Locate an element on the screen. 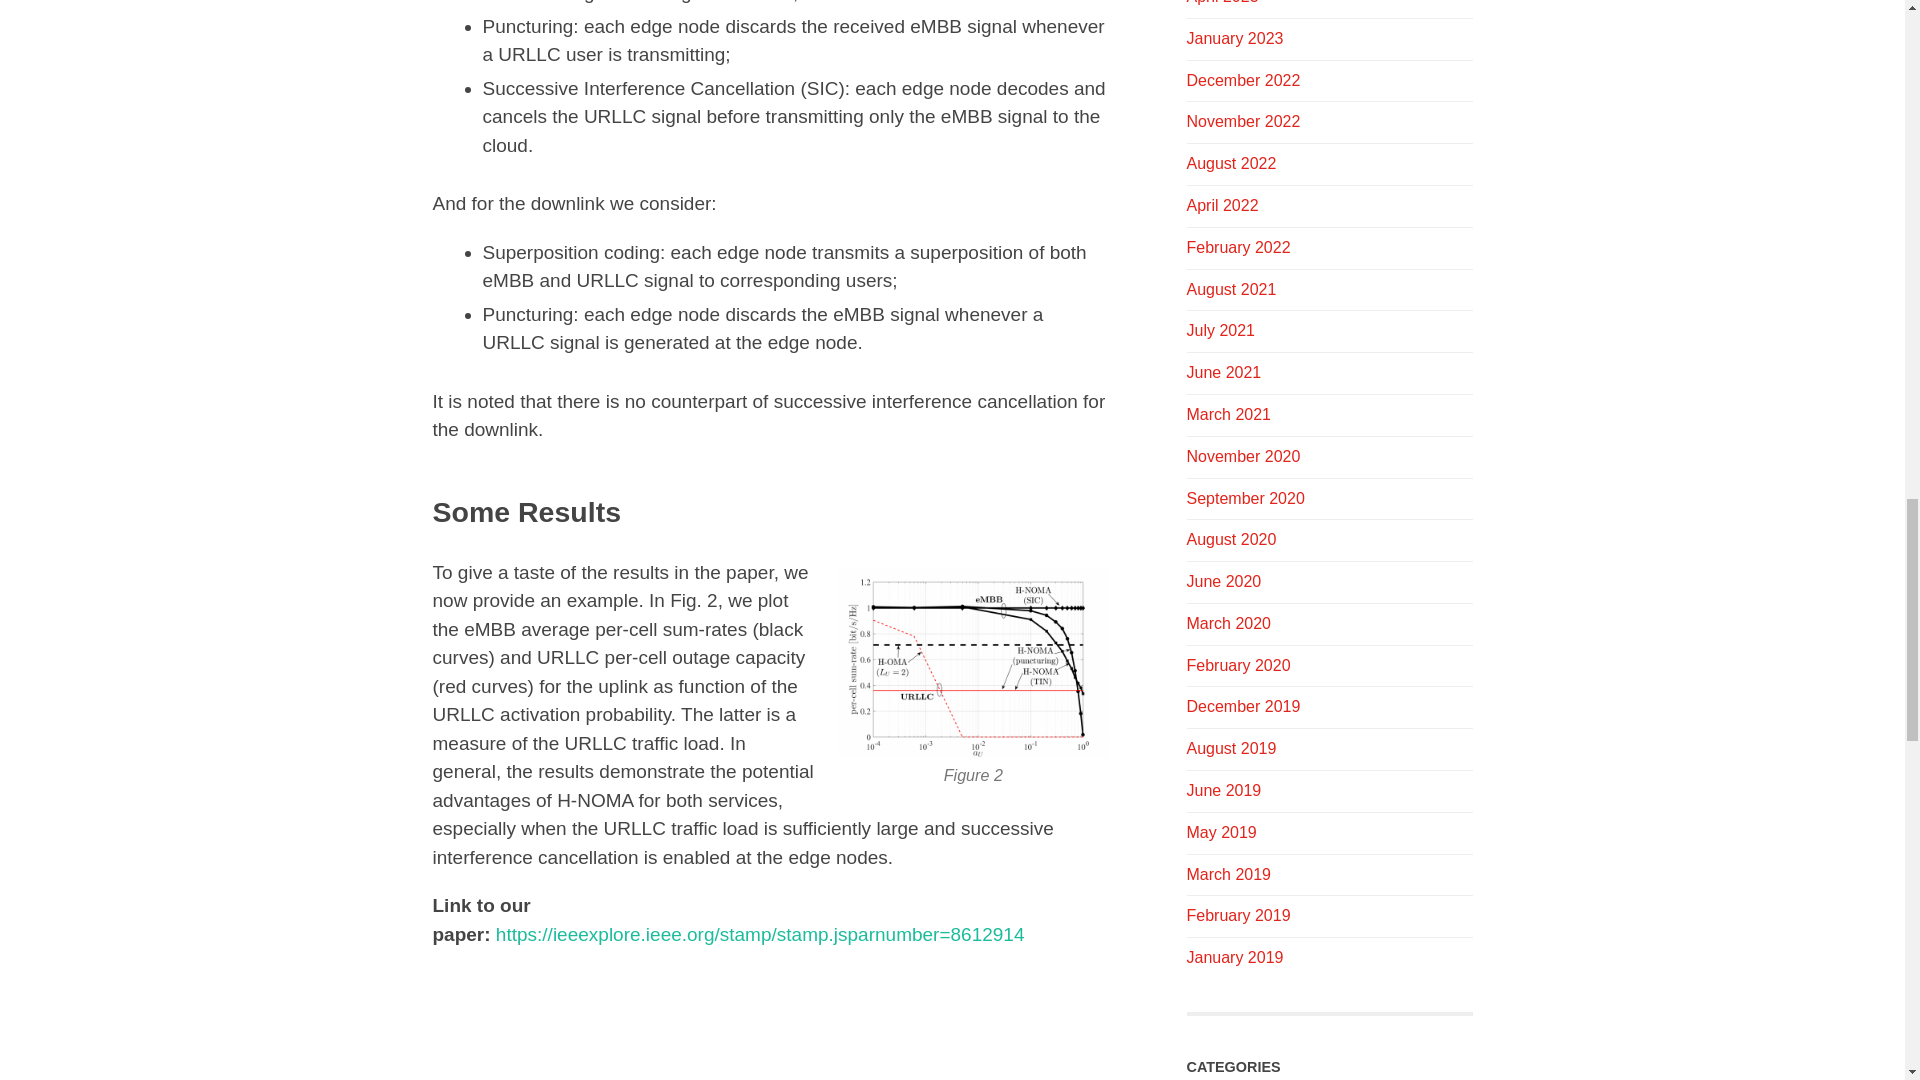  January 2023 is located at coordinates (1234, 38).